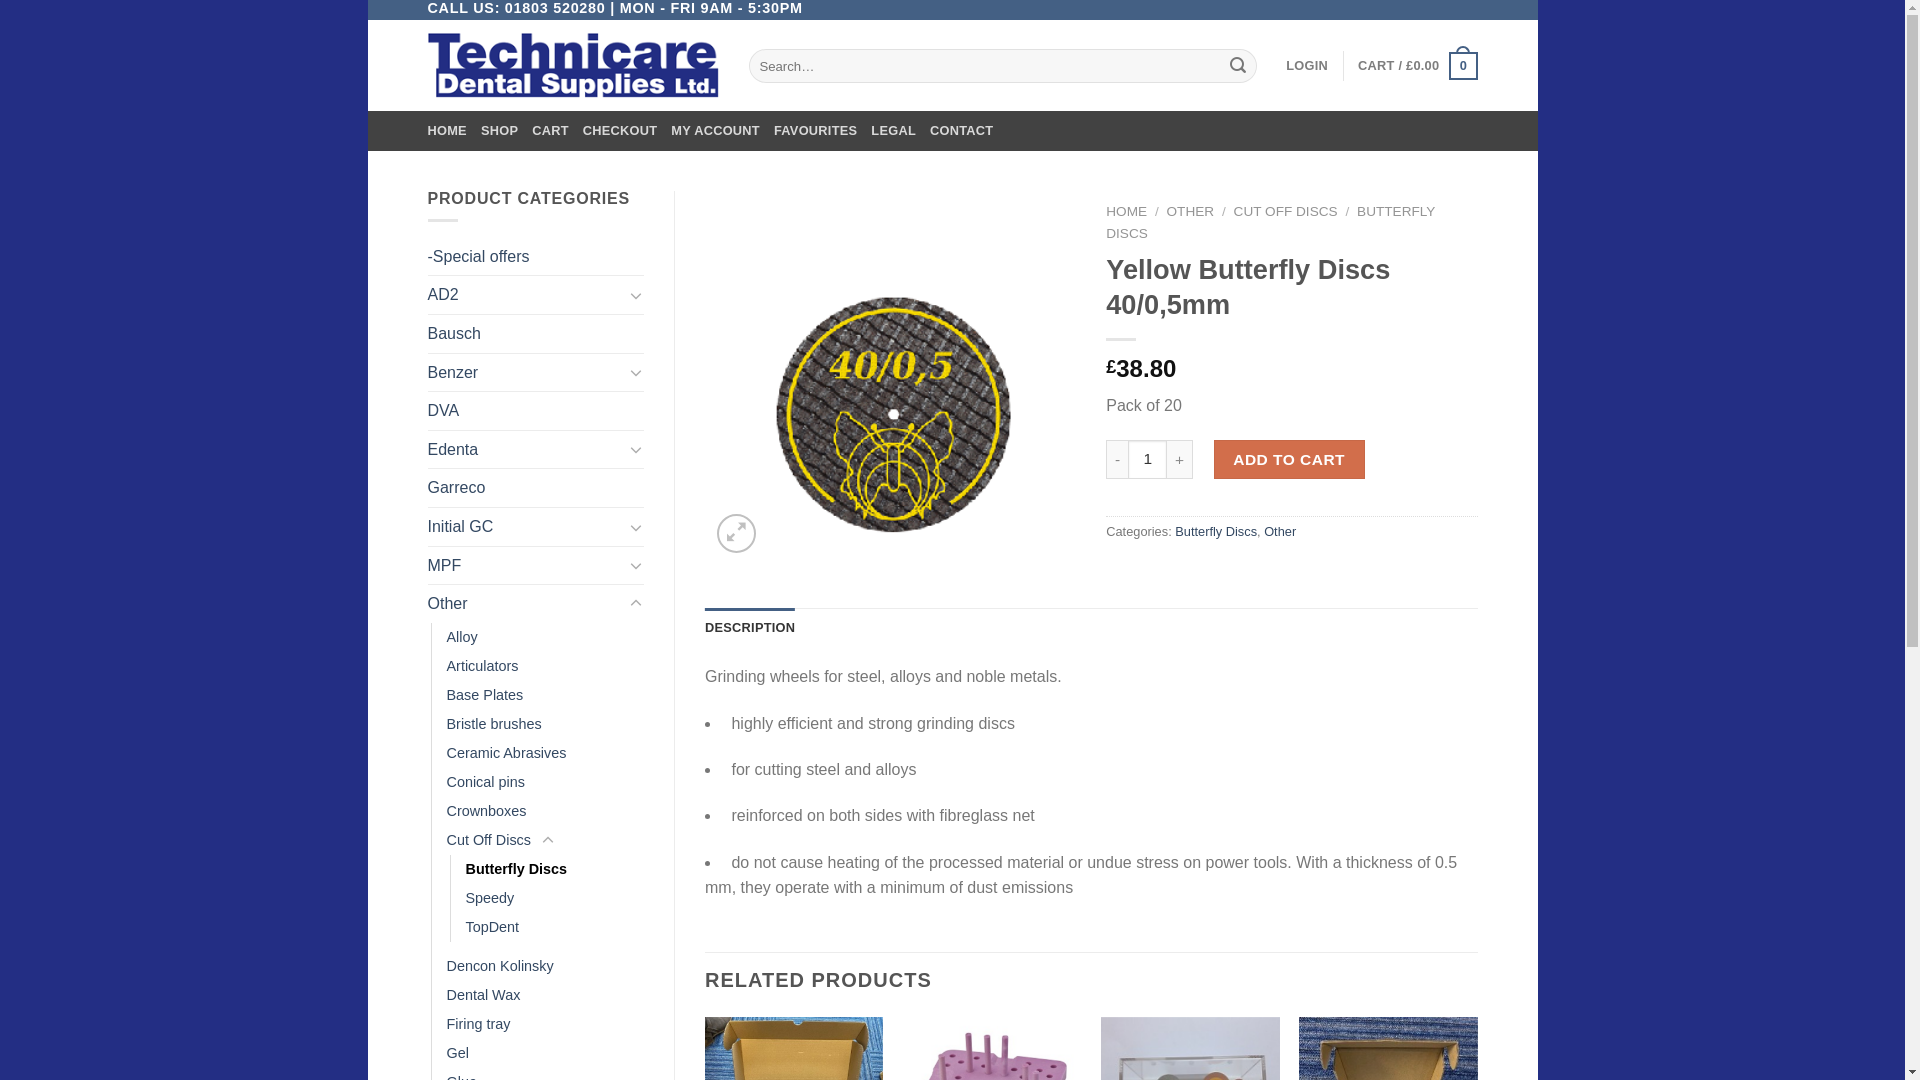 The height and width of the screenshot is (1080, 1920). What do you see at coordinates (500, 131) in the screenshot?
I see `SHOP` at bounding box center [500, 131].